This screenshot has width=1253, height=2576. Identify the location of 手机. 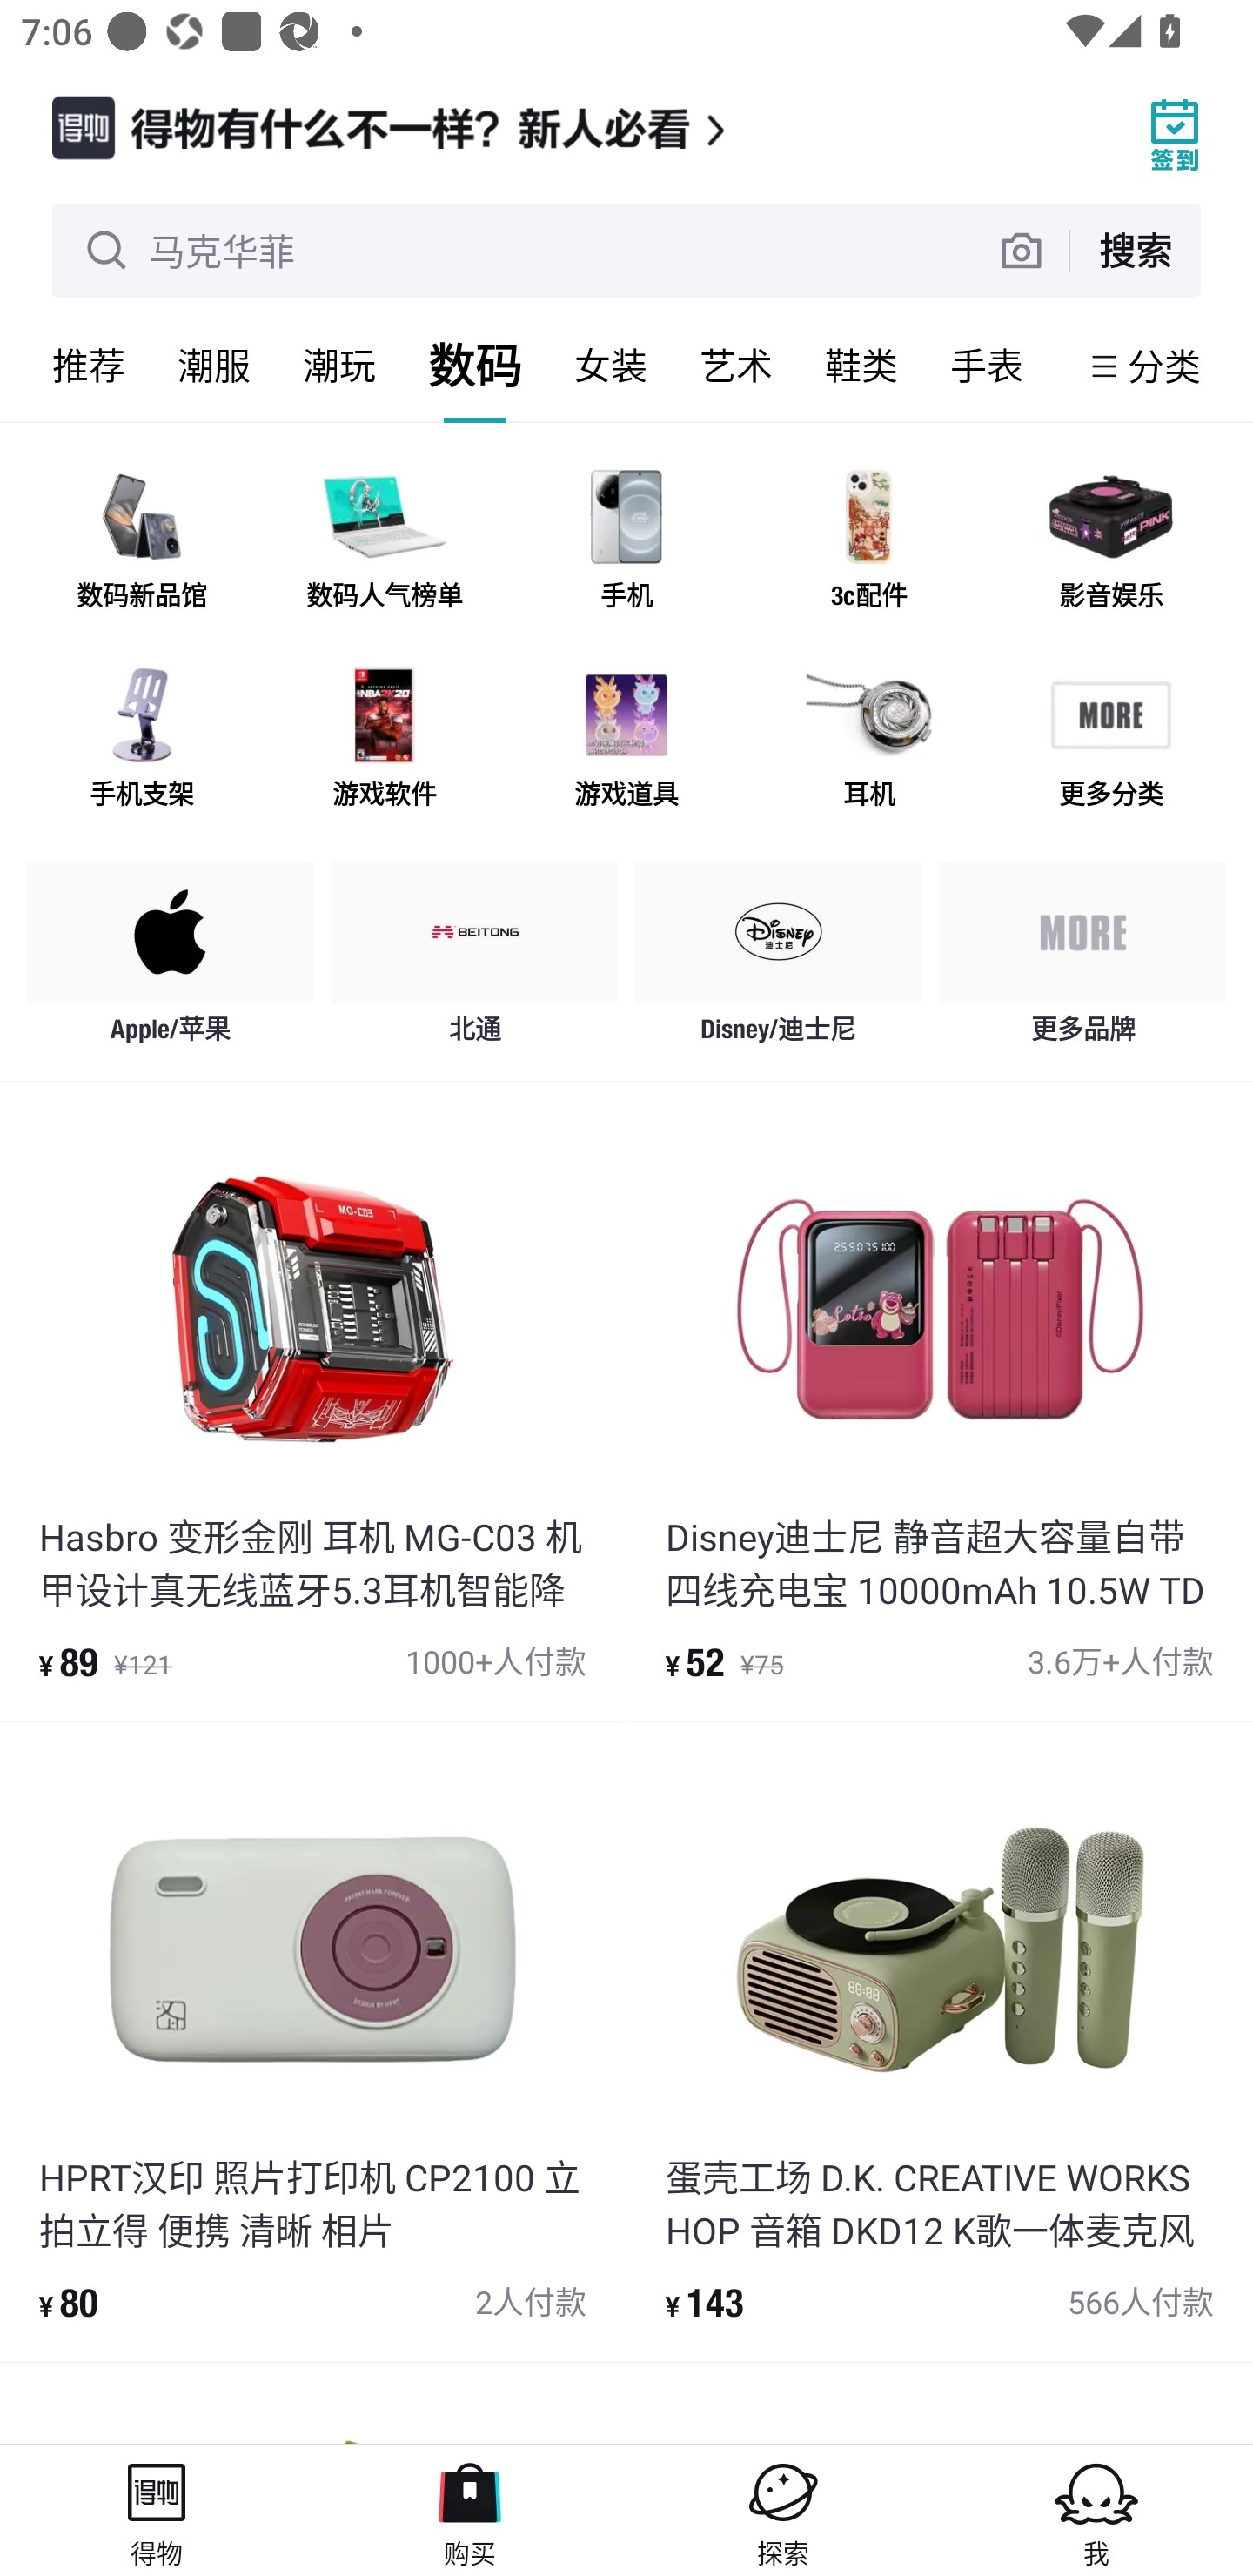
(626, 542).